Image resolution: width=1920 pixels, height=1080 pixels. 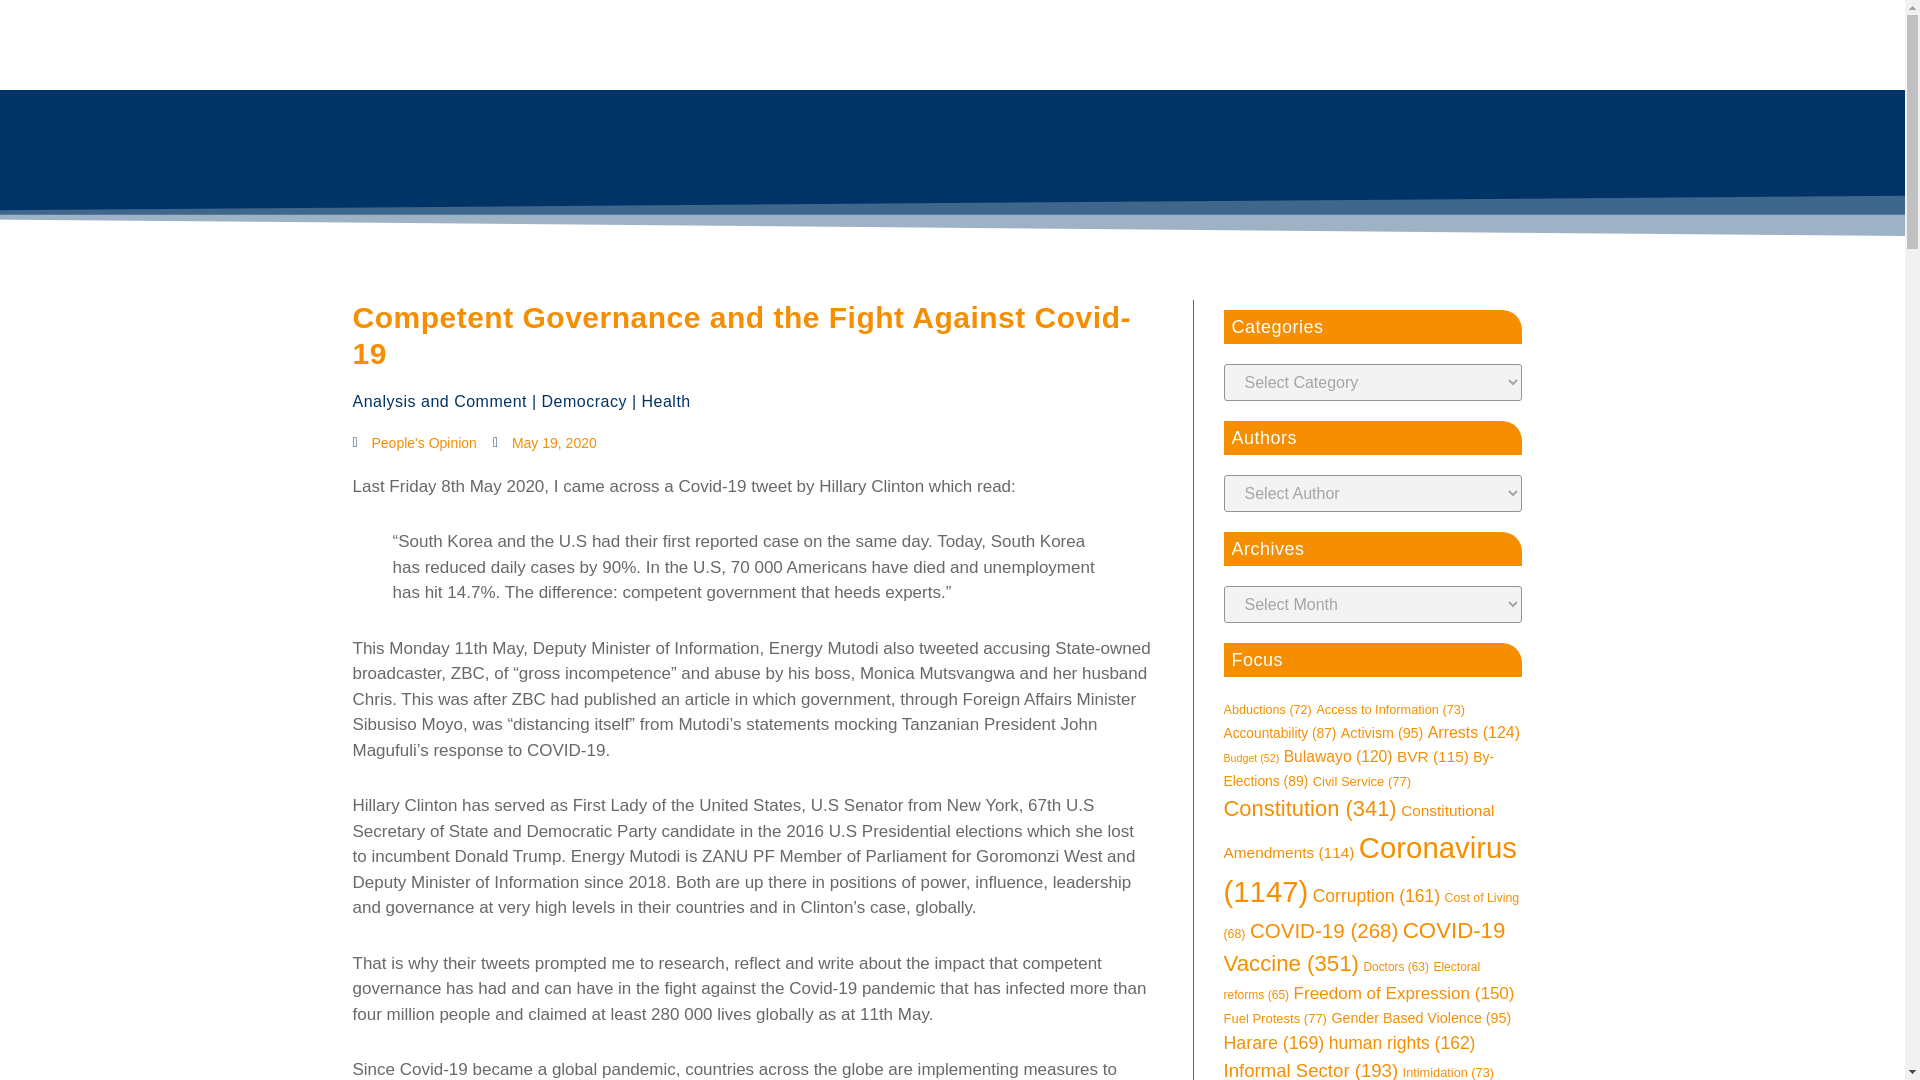 I want to click on People's Opinion, so click(x=414, y=443).